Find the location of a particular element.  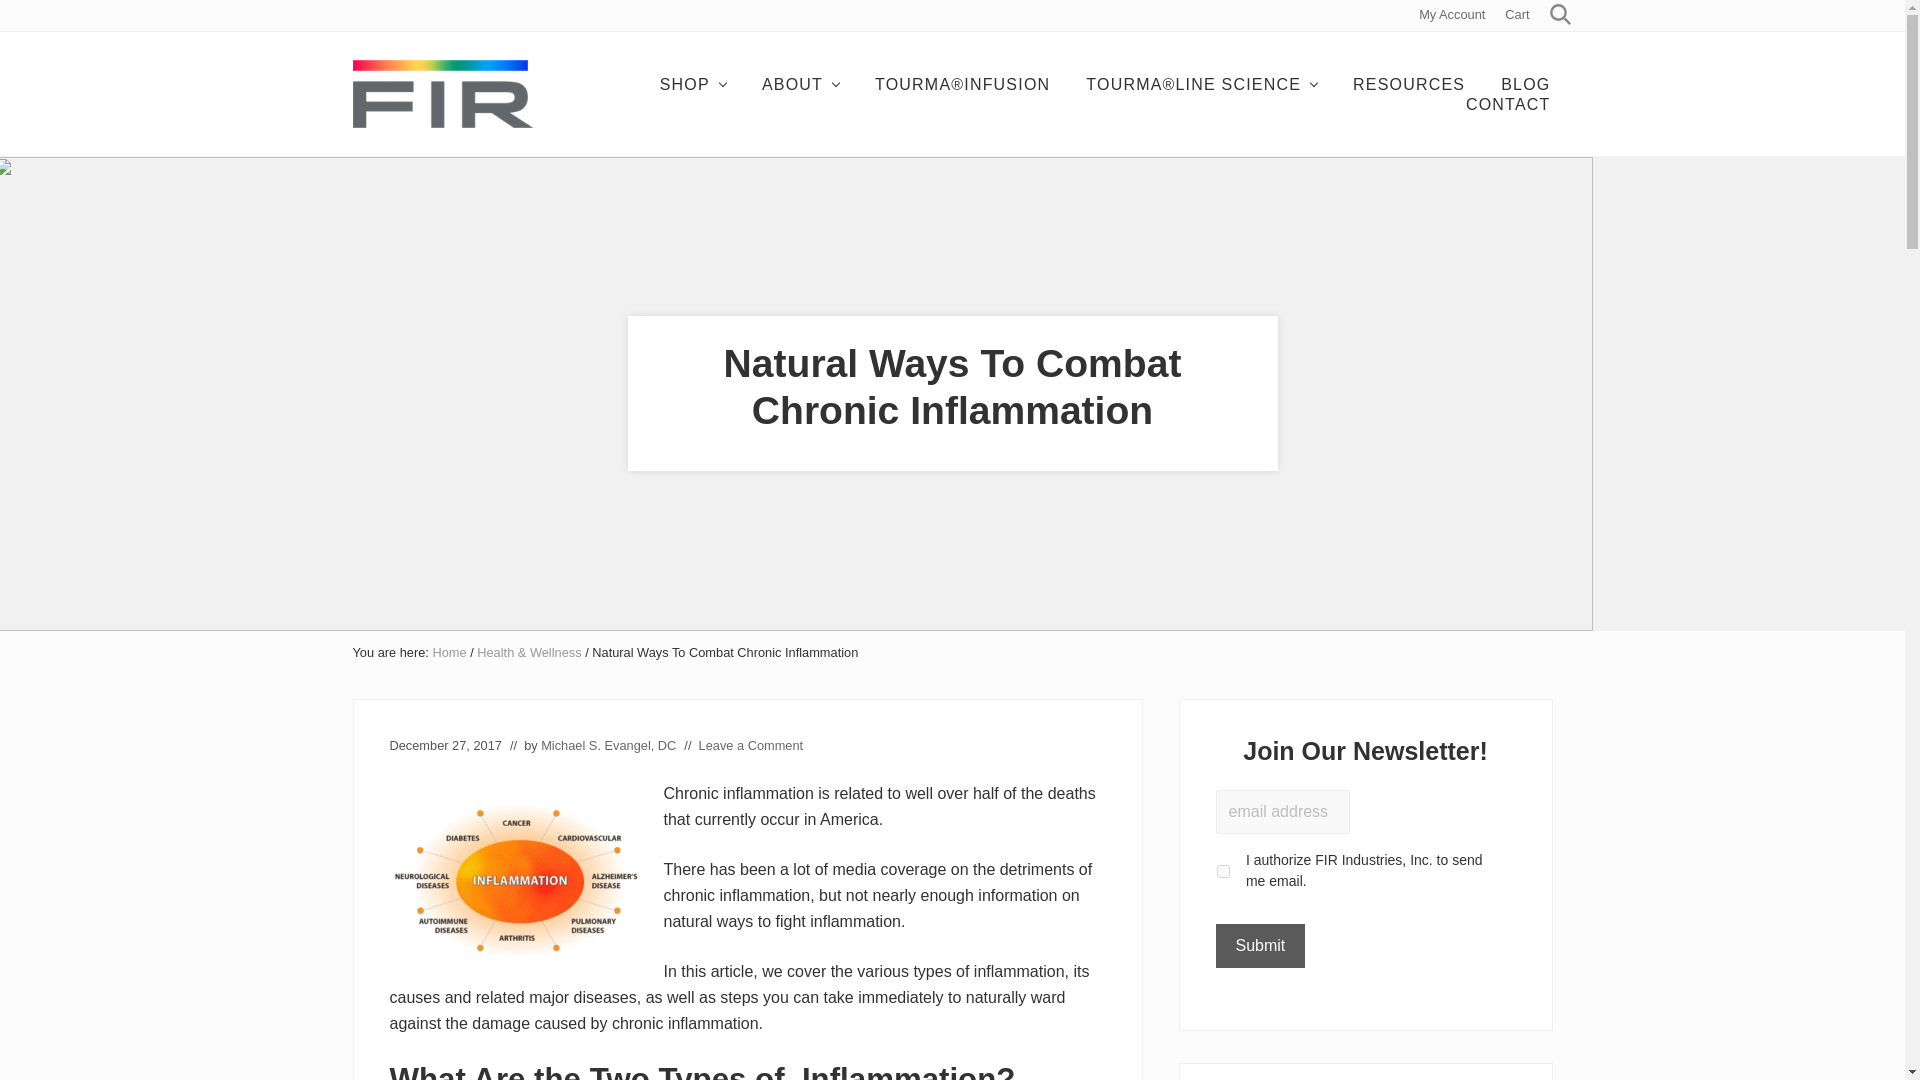

Cart is located at coordinates (1517, 16).